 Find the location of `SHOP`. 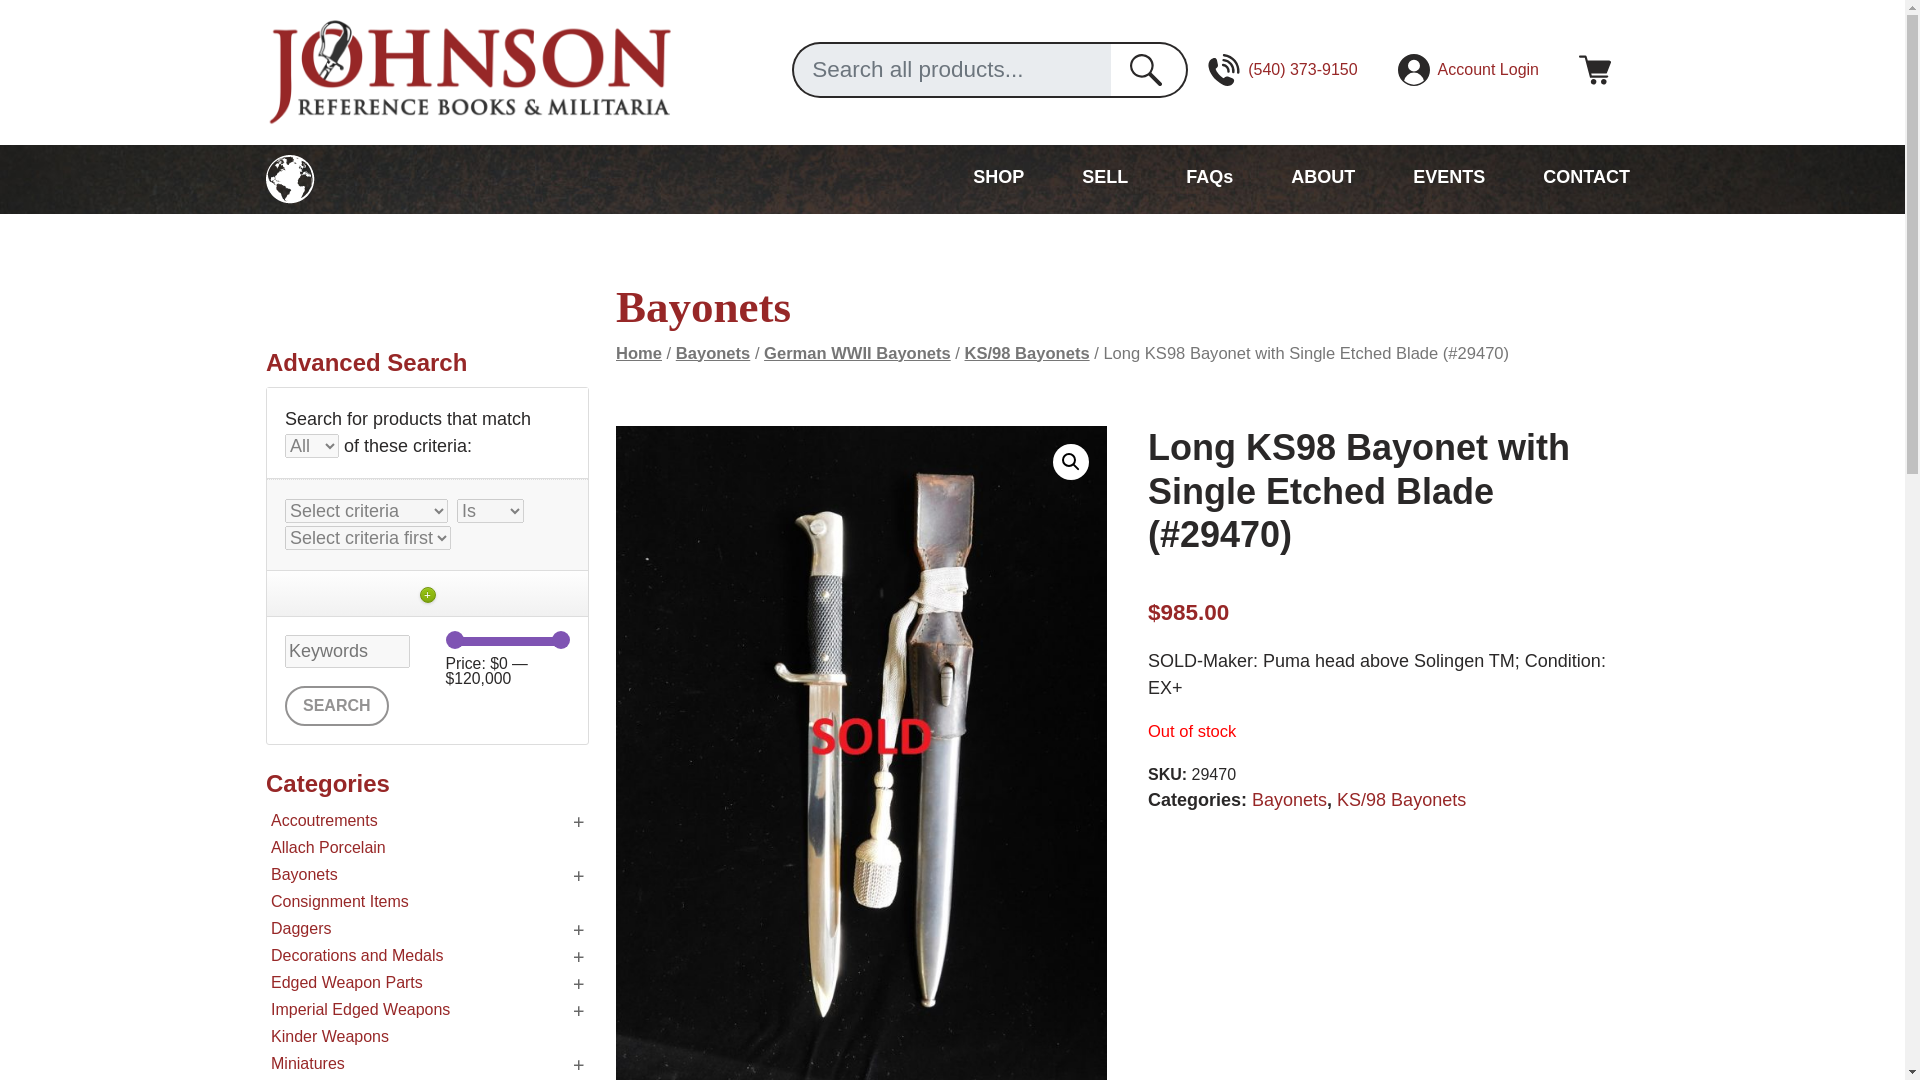

SHOP is located at coordinates (998, 177).